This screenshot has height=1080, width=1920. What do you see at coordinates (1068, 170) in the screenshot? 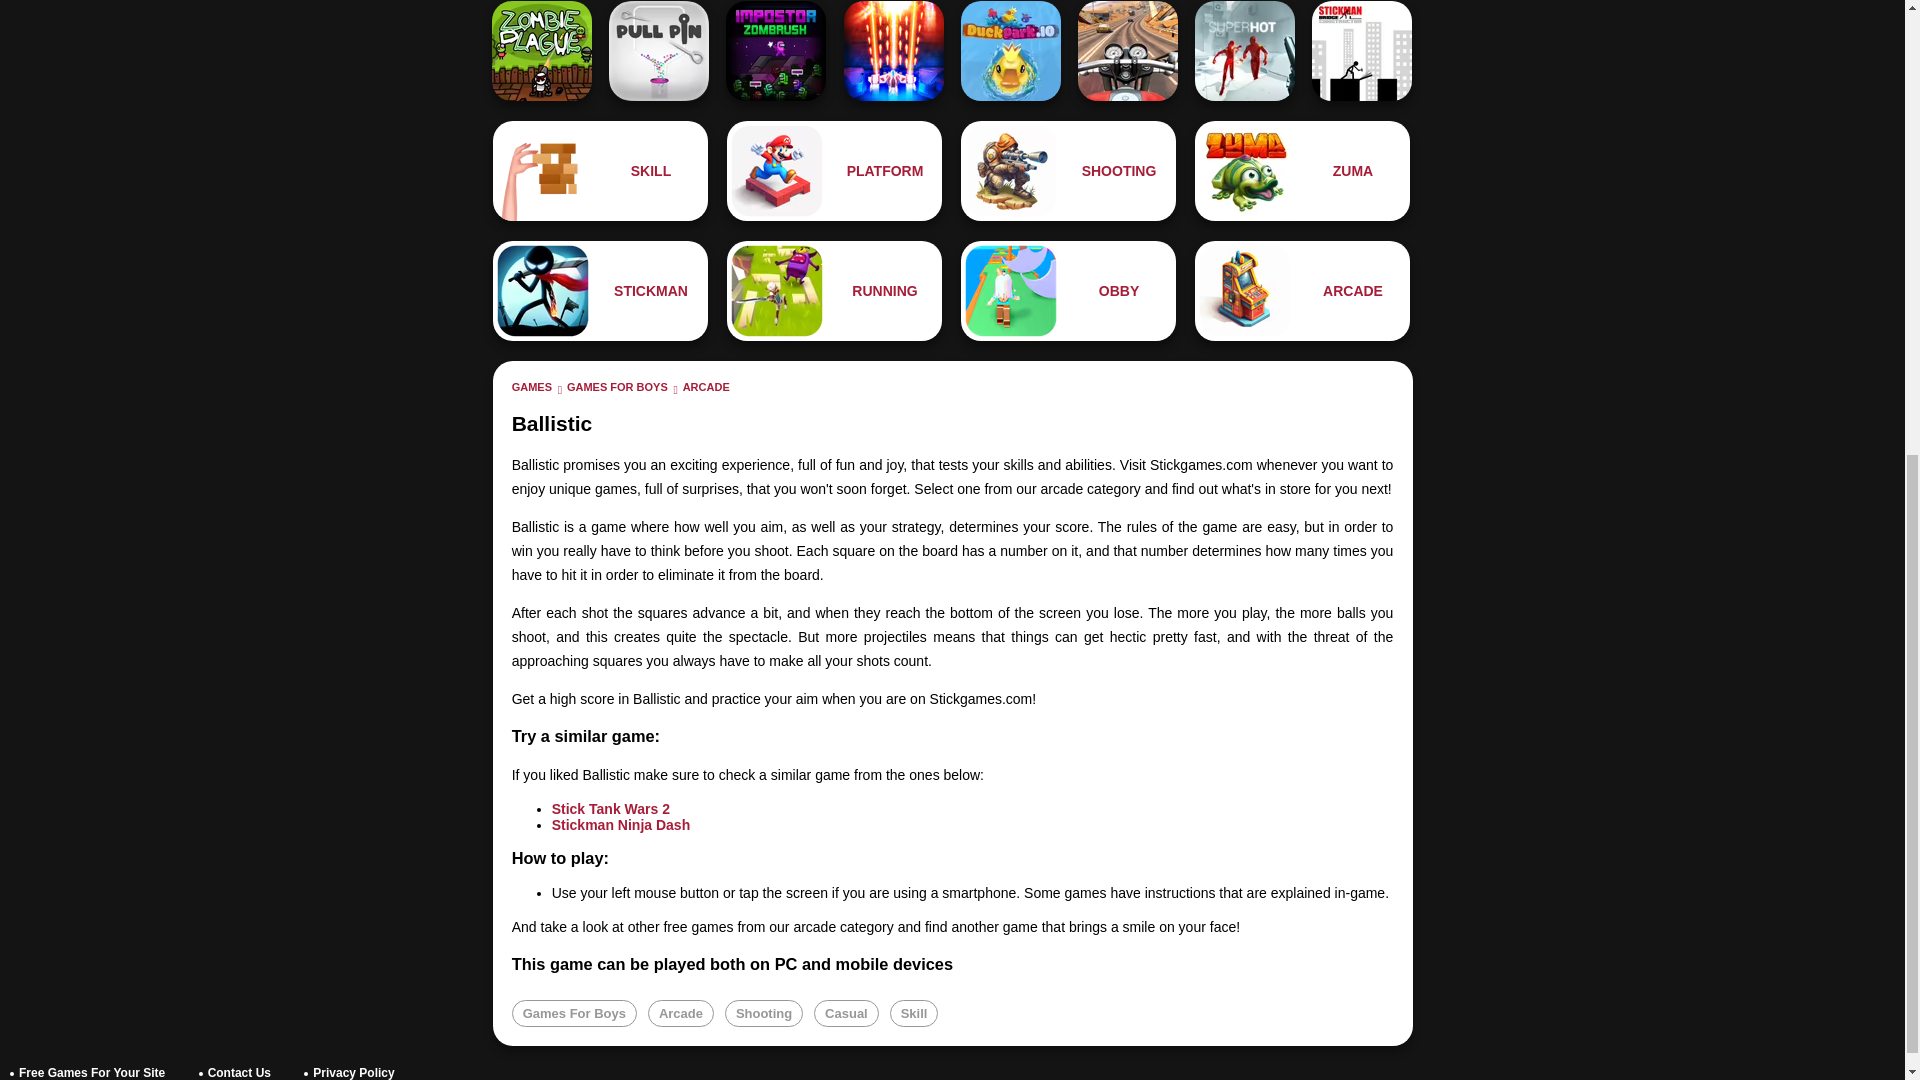
I see `Shooting` at bounding box center [1068, 170].